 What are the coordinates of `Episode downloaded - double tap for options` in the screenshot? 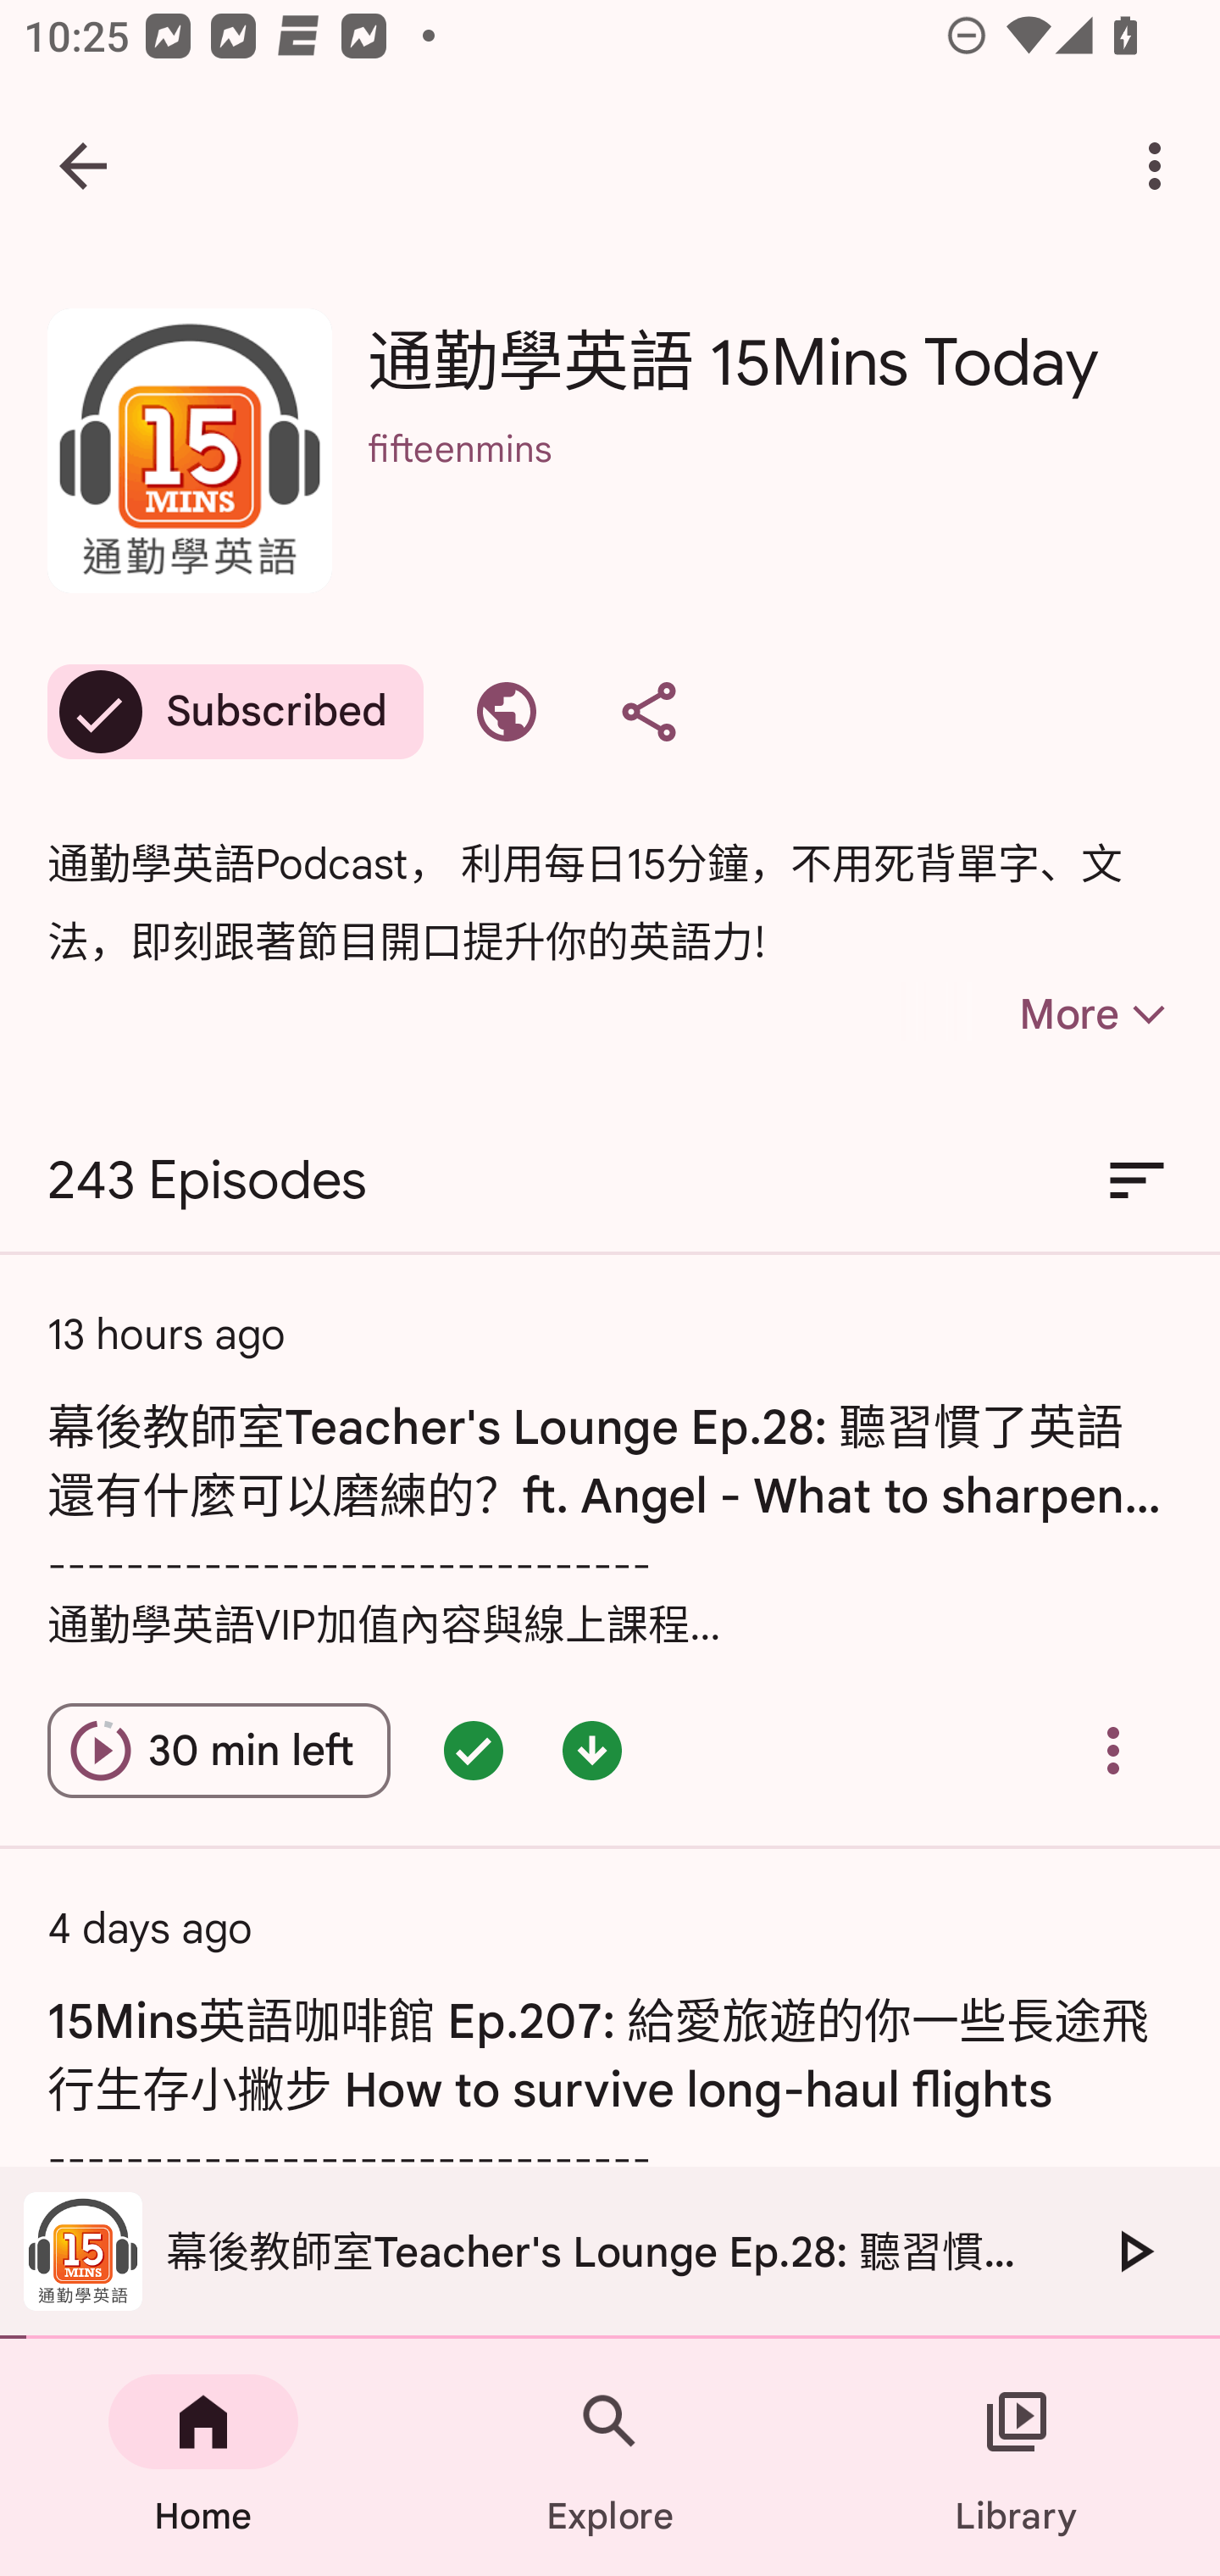 It's located at (591, 1751).